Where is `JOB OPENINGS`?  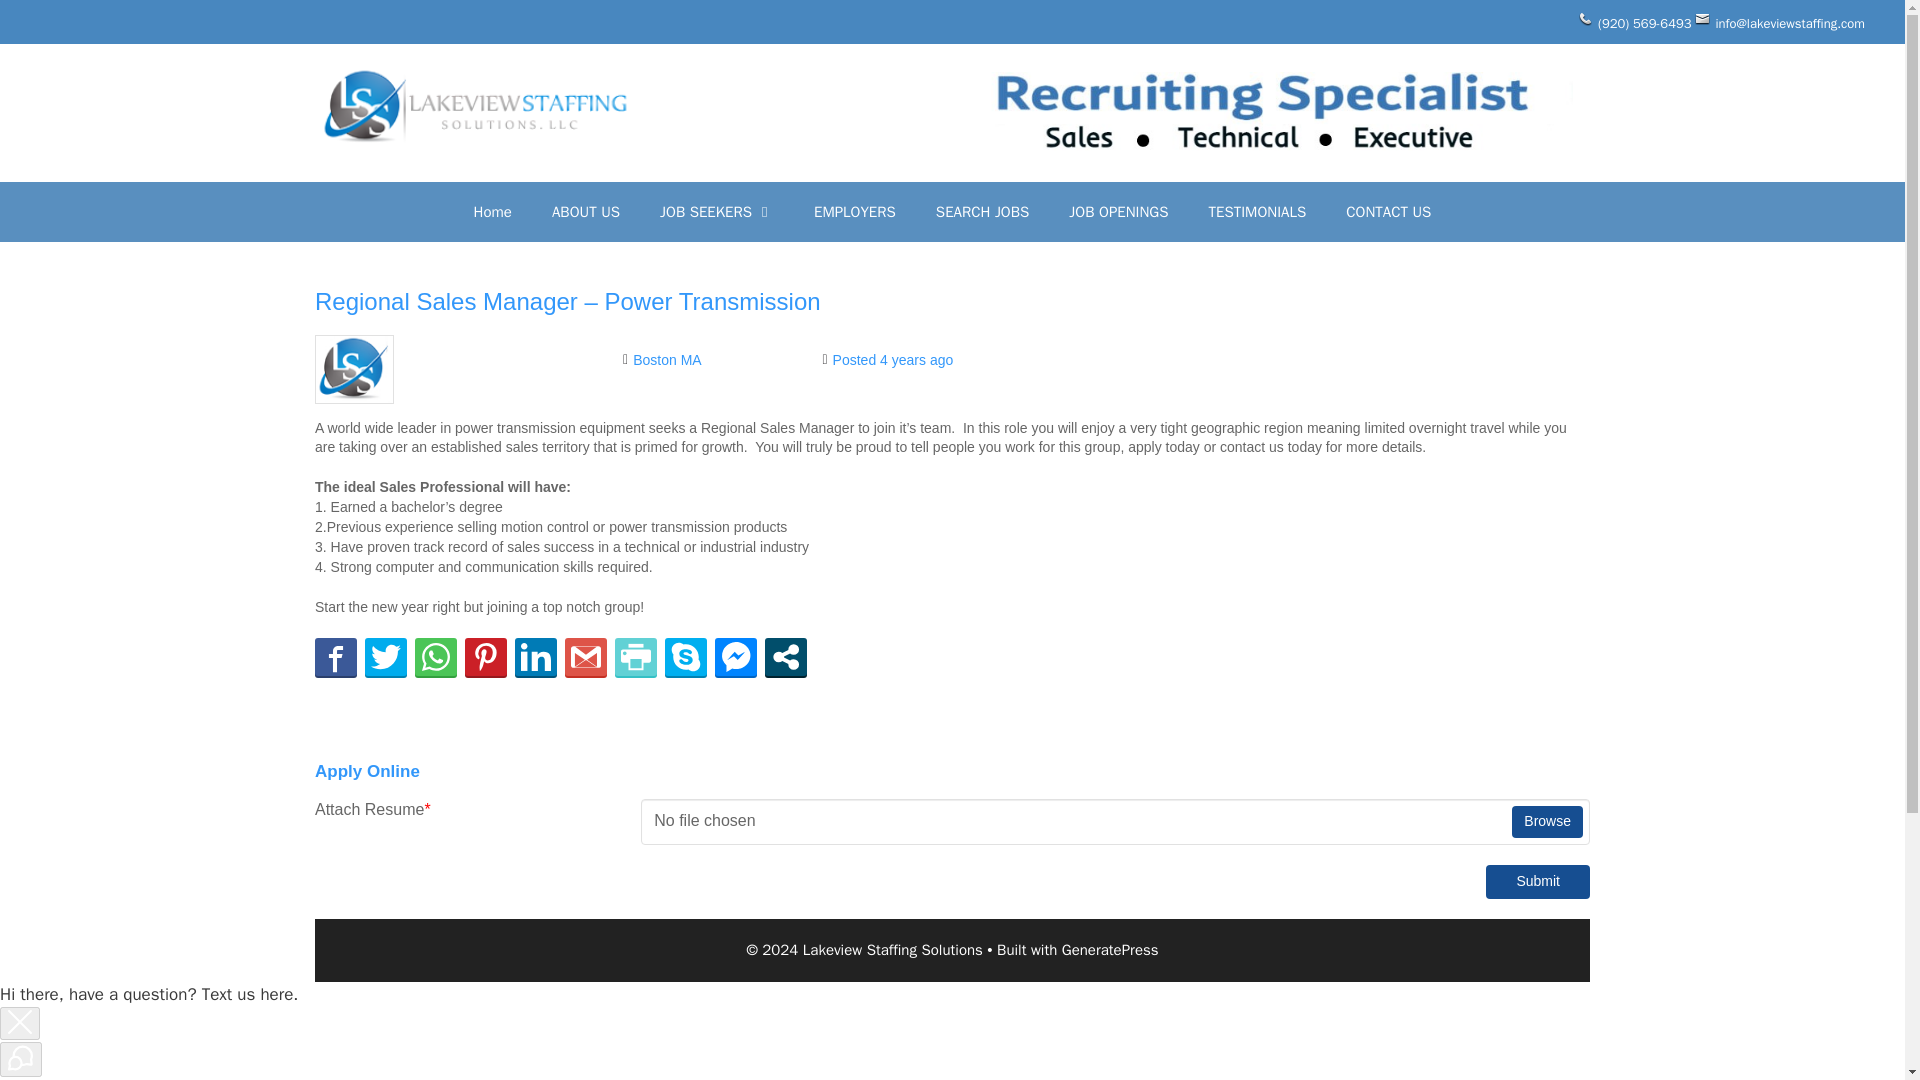 JOB OPENINGS is located at coordinates (1118, 212).